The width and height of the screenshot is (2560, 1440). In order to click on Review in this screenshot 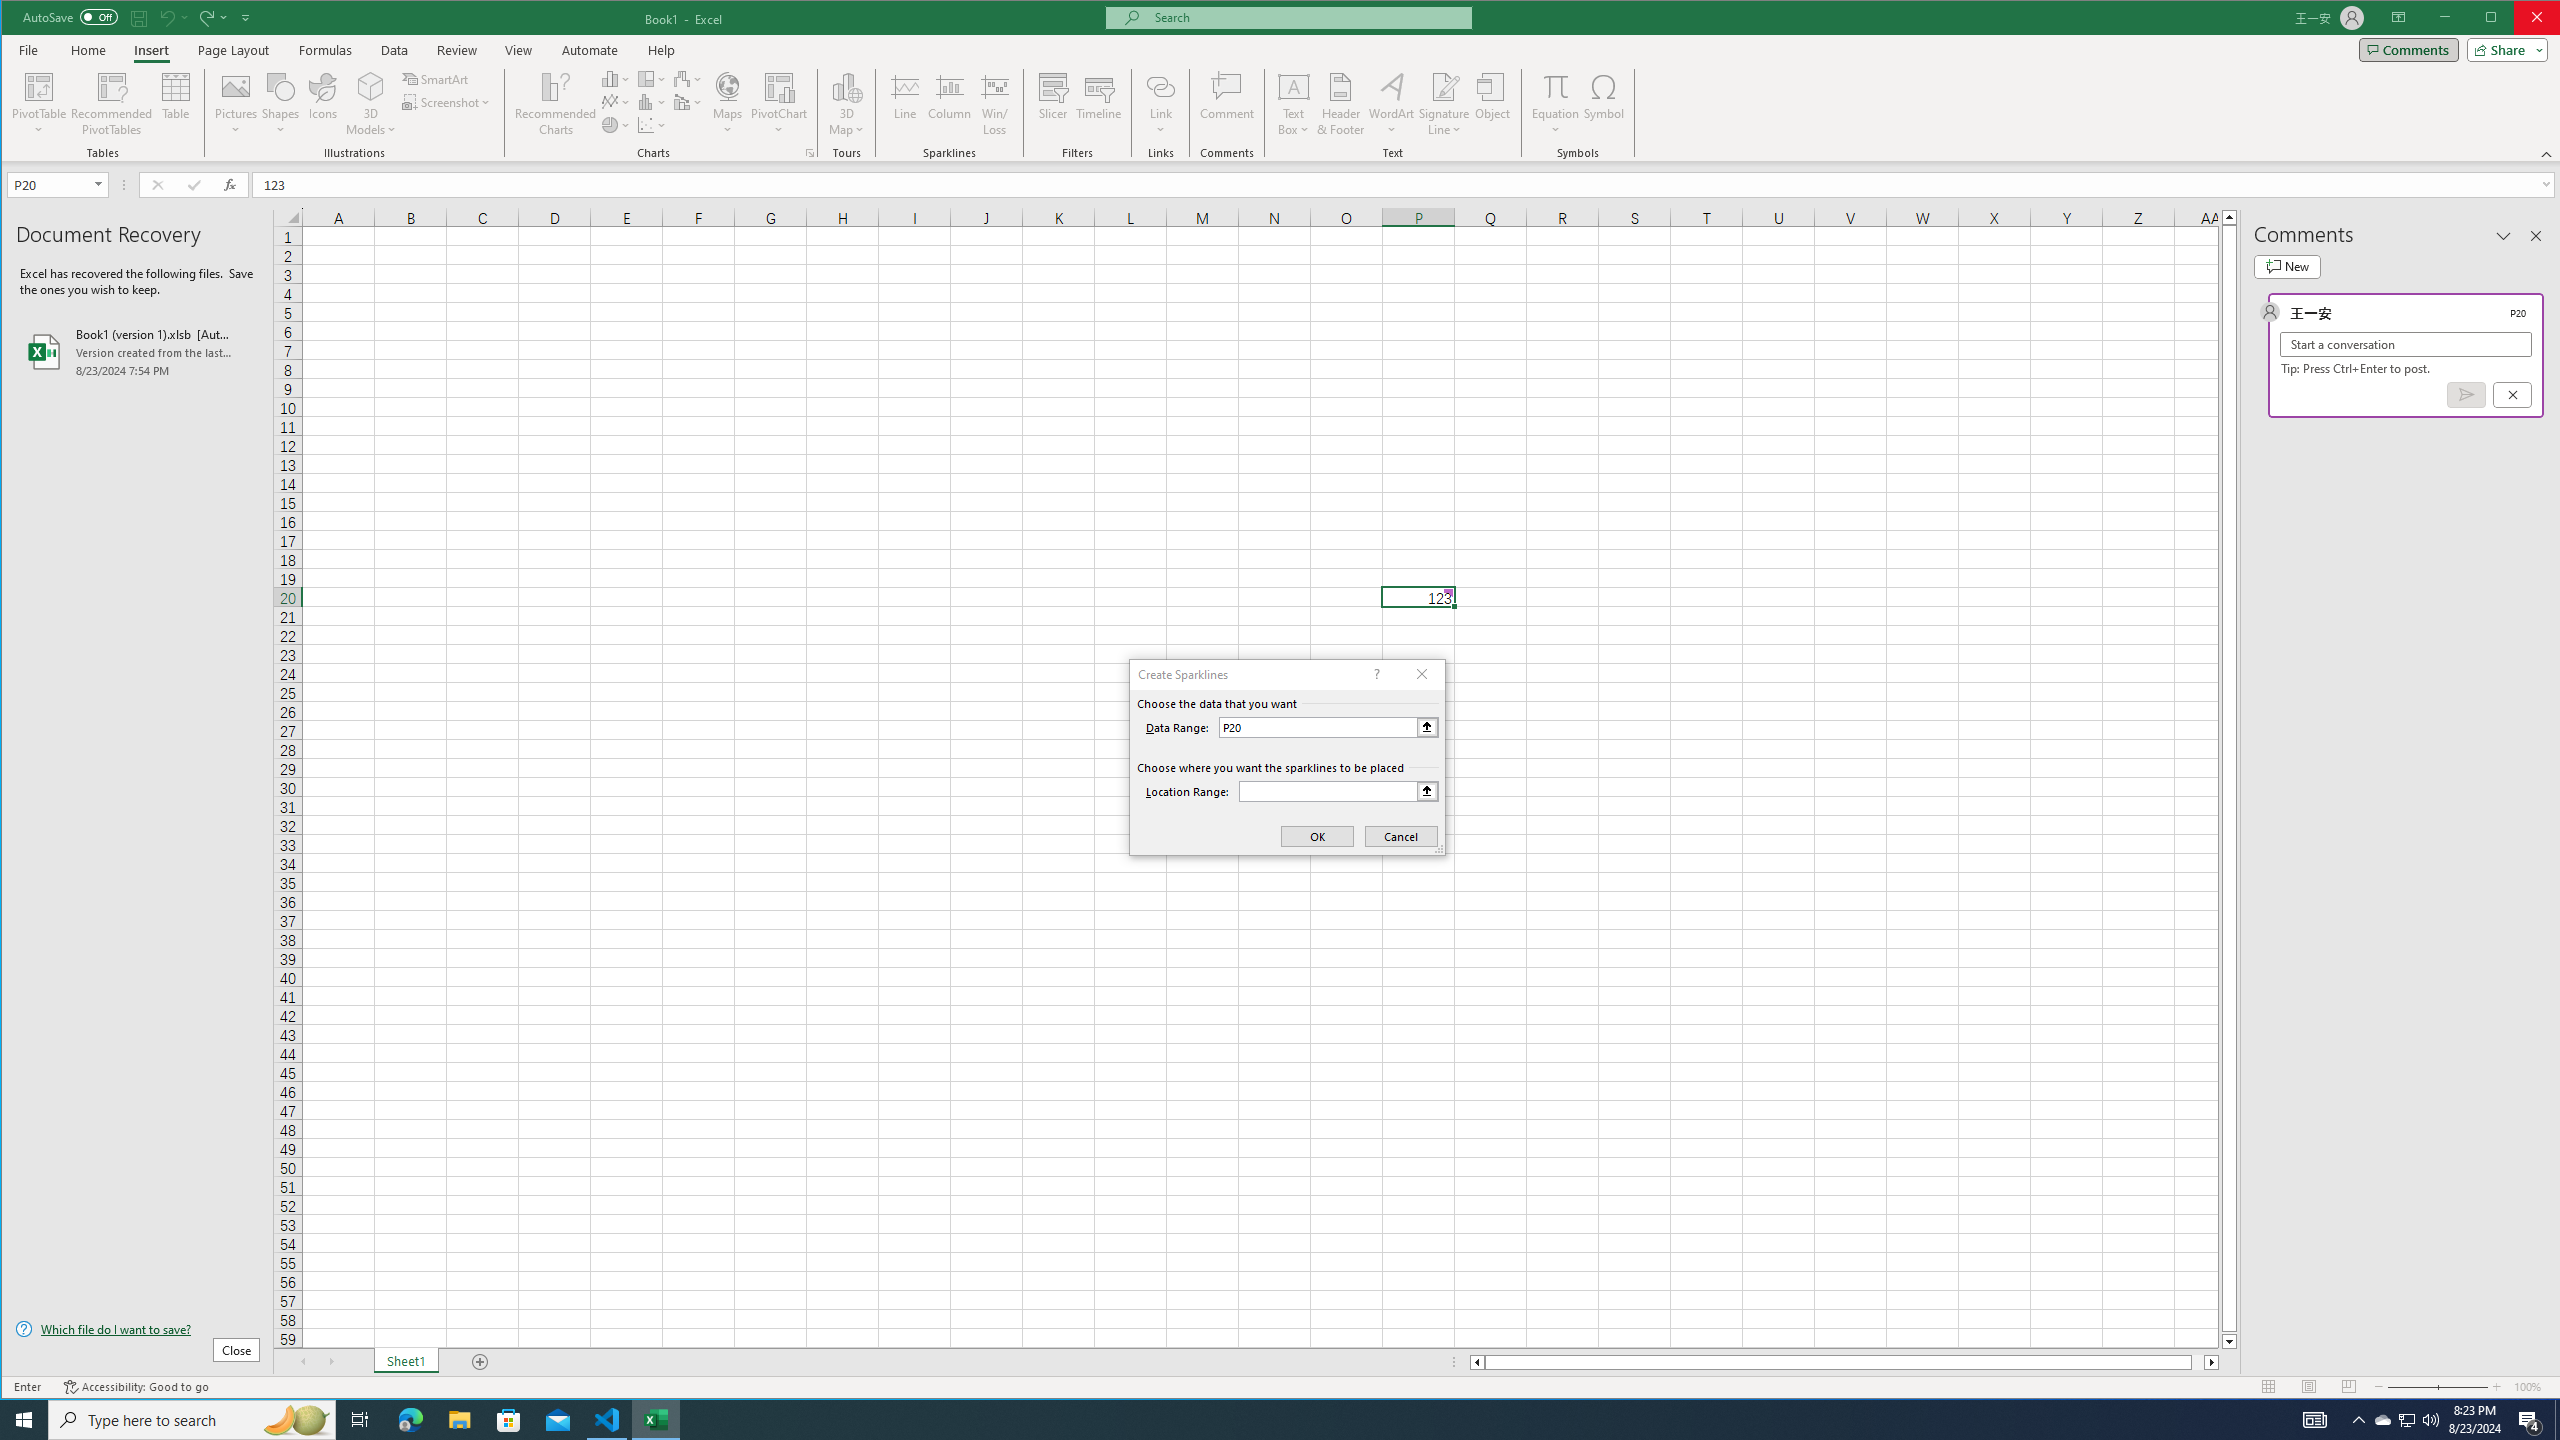, I will do `click(456, 50)`.